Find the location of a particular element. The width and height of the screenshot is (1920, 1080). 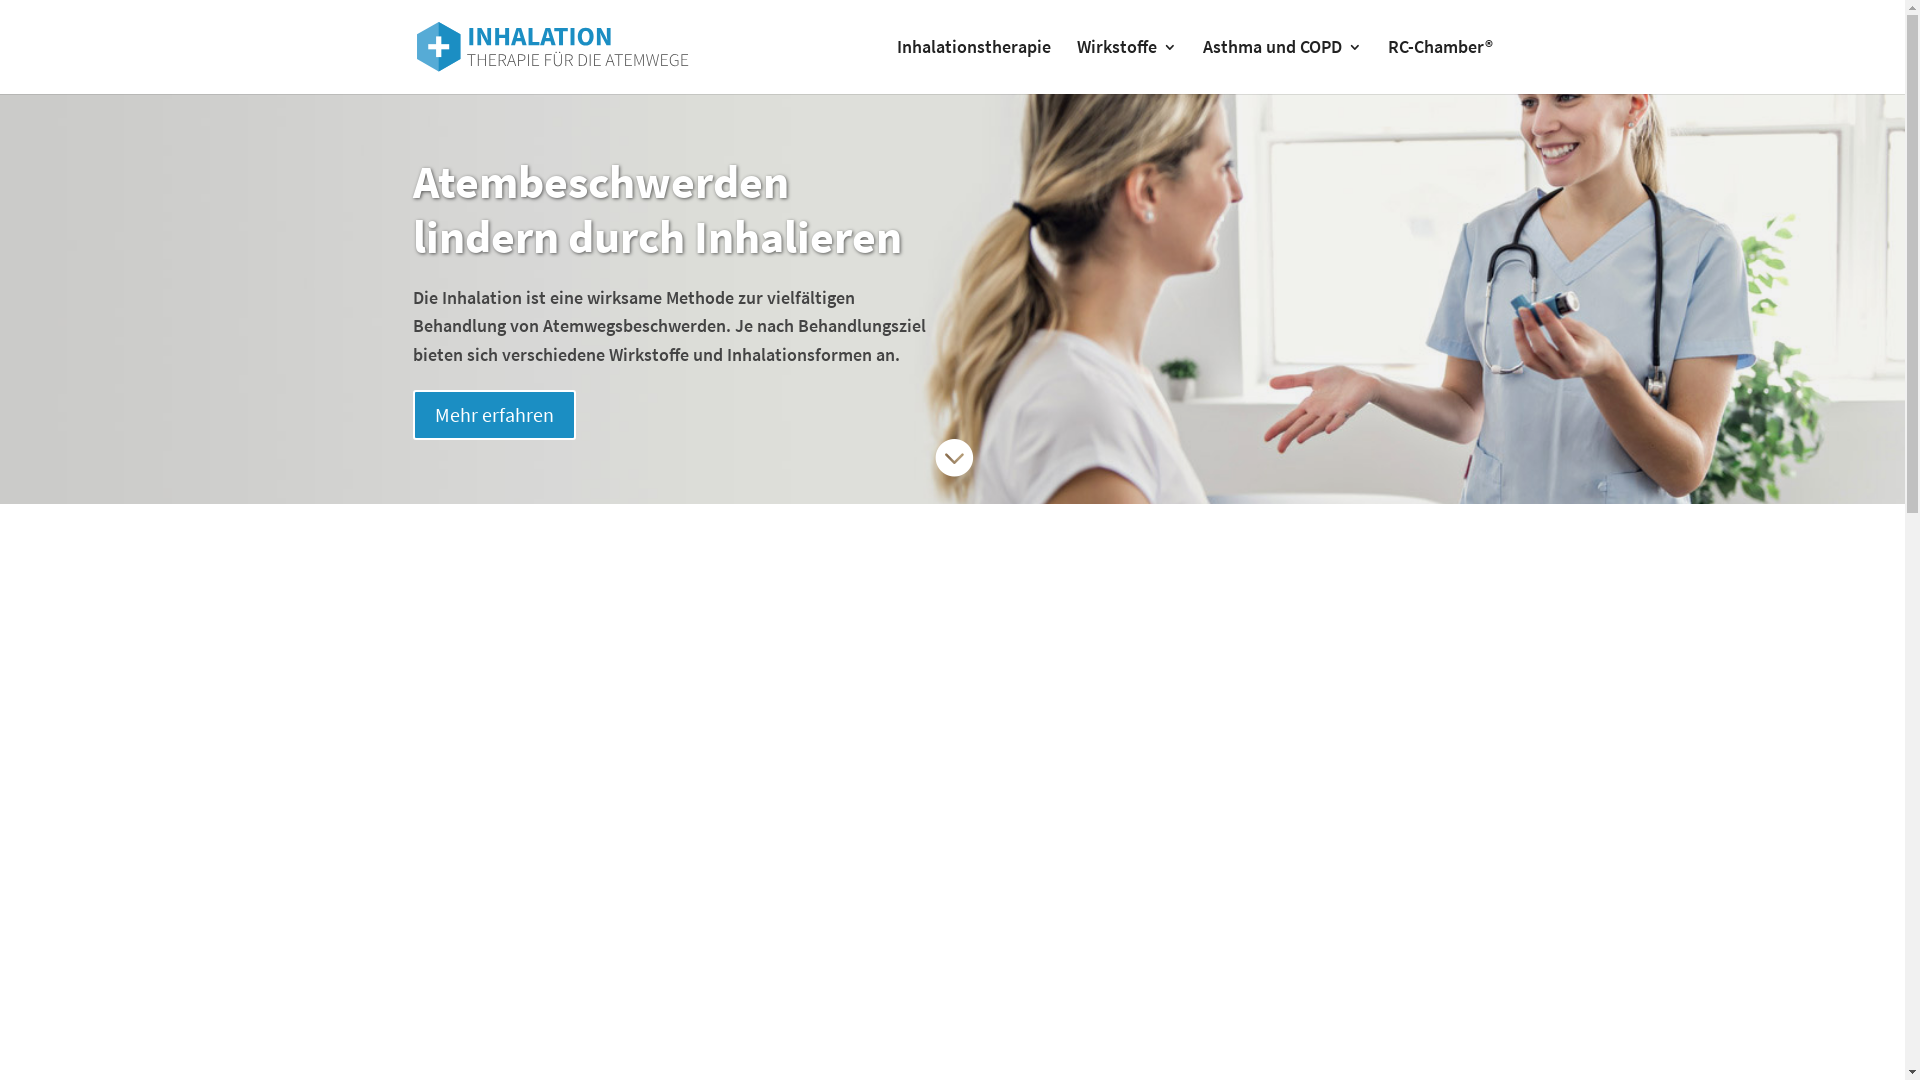

Asthma und COPD is located at coordinates (1282, 67).